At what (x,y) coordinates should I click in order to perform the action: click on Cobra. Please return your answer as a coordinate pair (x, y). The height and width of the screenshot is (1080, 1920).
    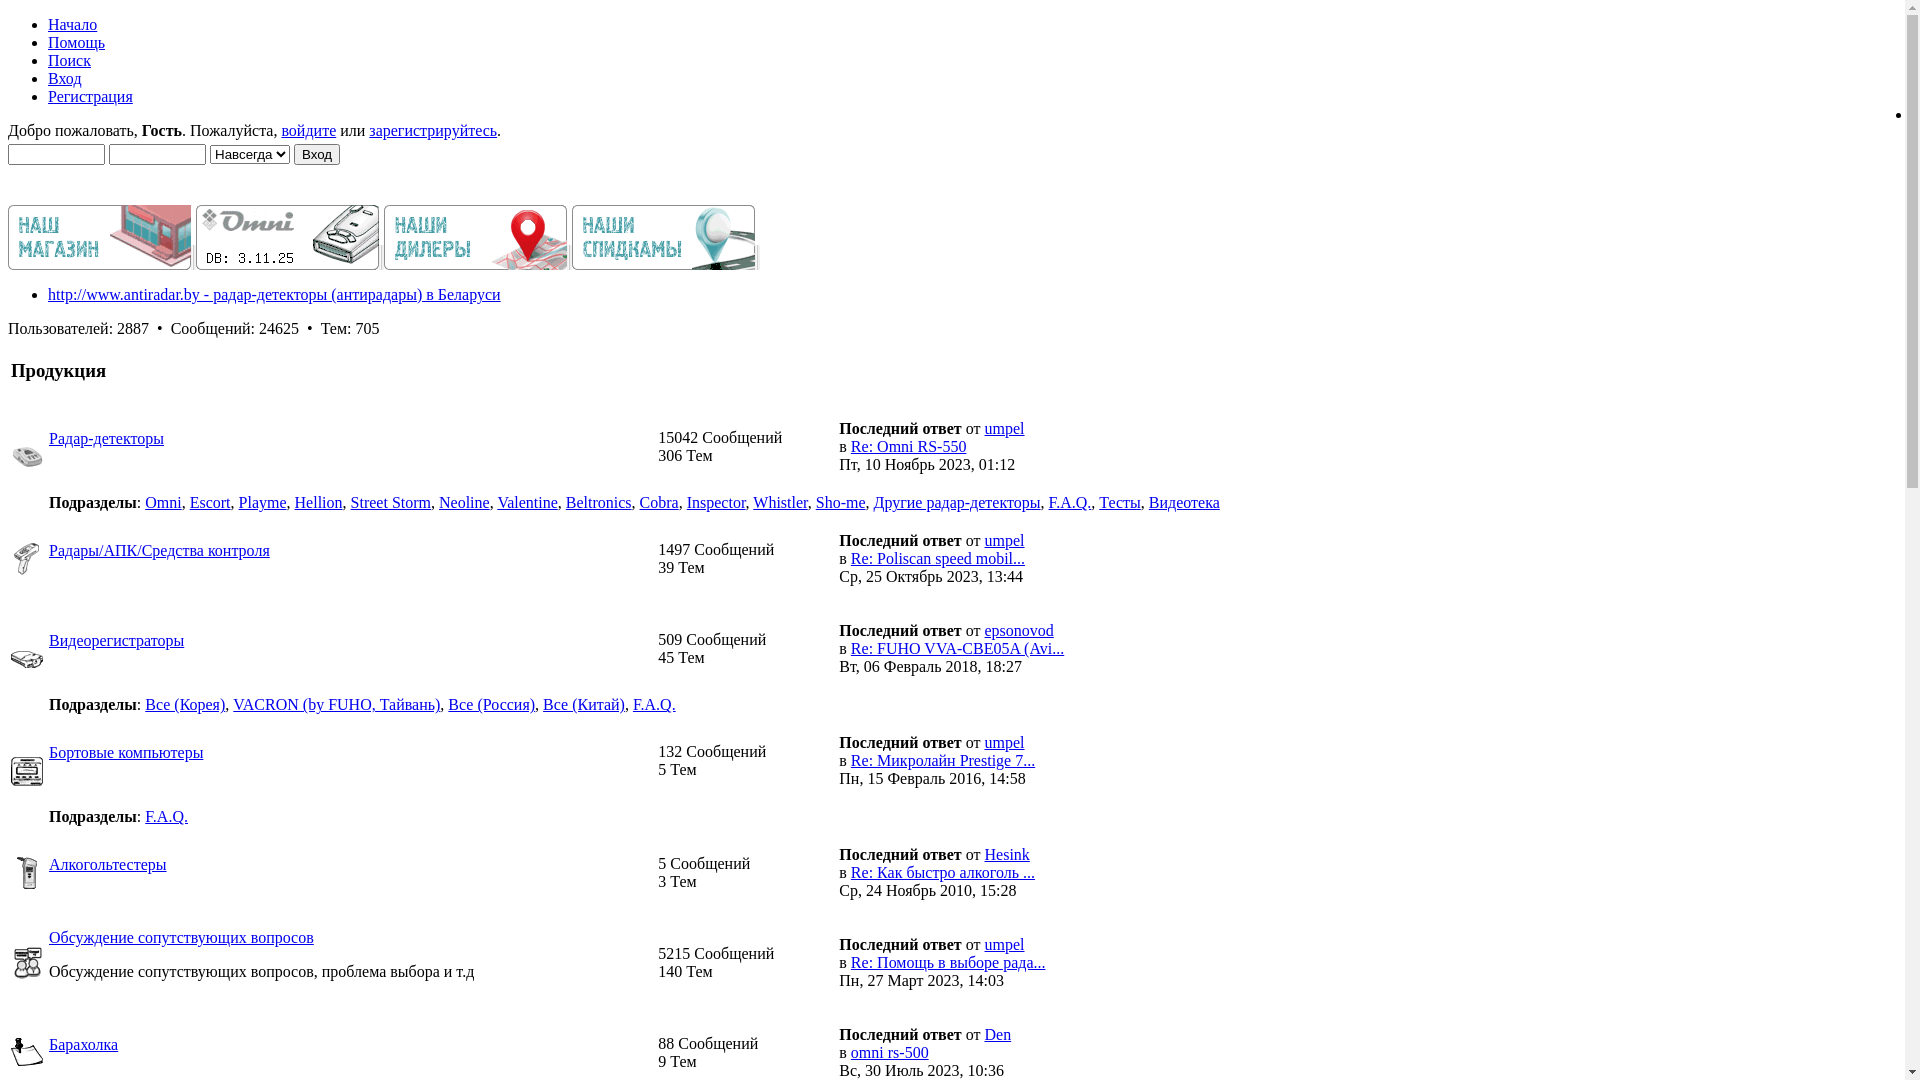
    Looking at the image, I should click on (660, 502).